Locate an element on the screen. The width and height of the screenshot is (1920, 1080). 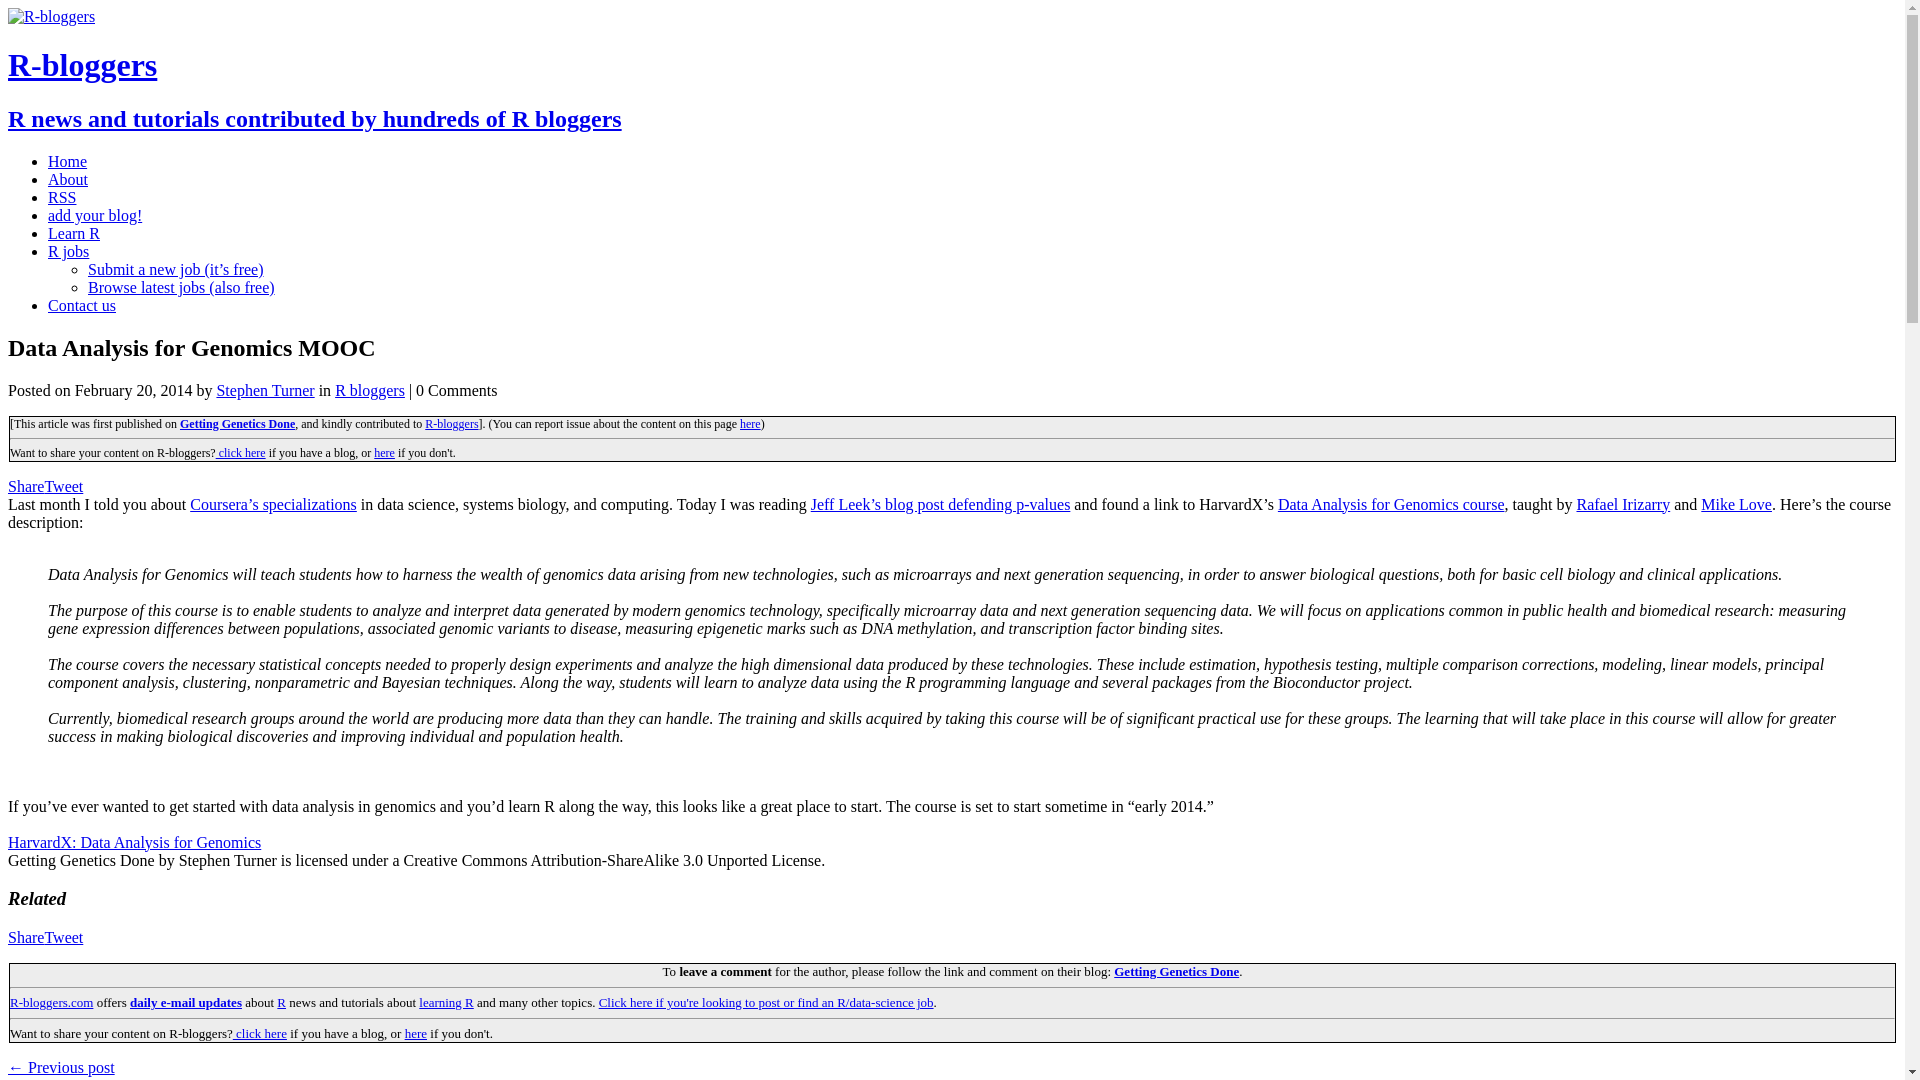
Share is located at coordinates (26, 937).